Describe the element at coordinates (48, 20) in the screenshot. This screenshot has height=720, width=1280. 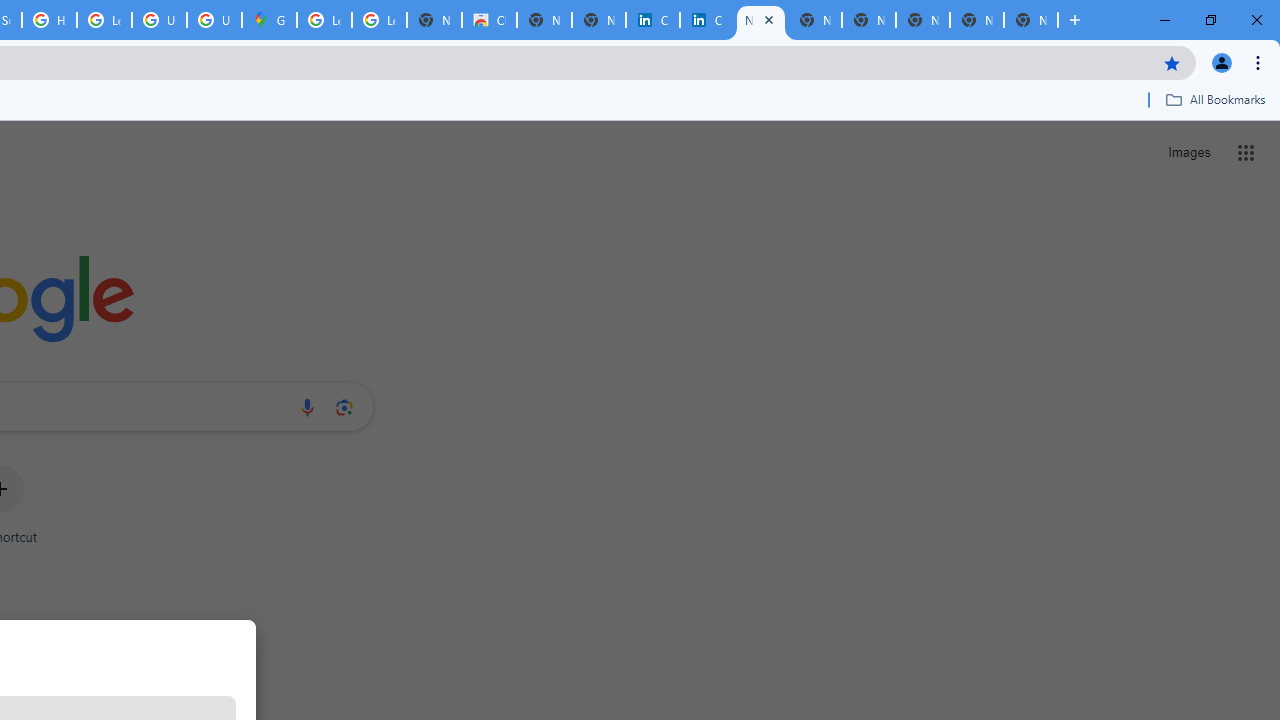
I see `How Chrome protects your passwords - Google Chrome Help` at that location.